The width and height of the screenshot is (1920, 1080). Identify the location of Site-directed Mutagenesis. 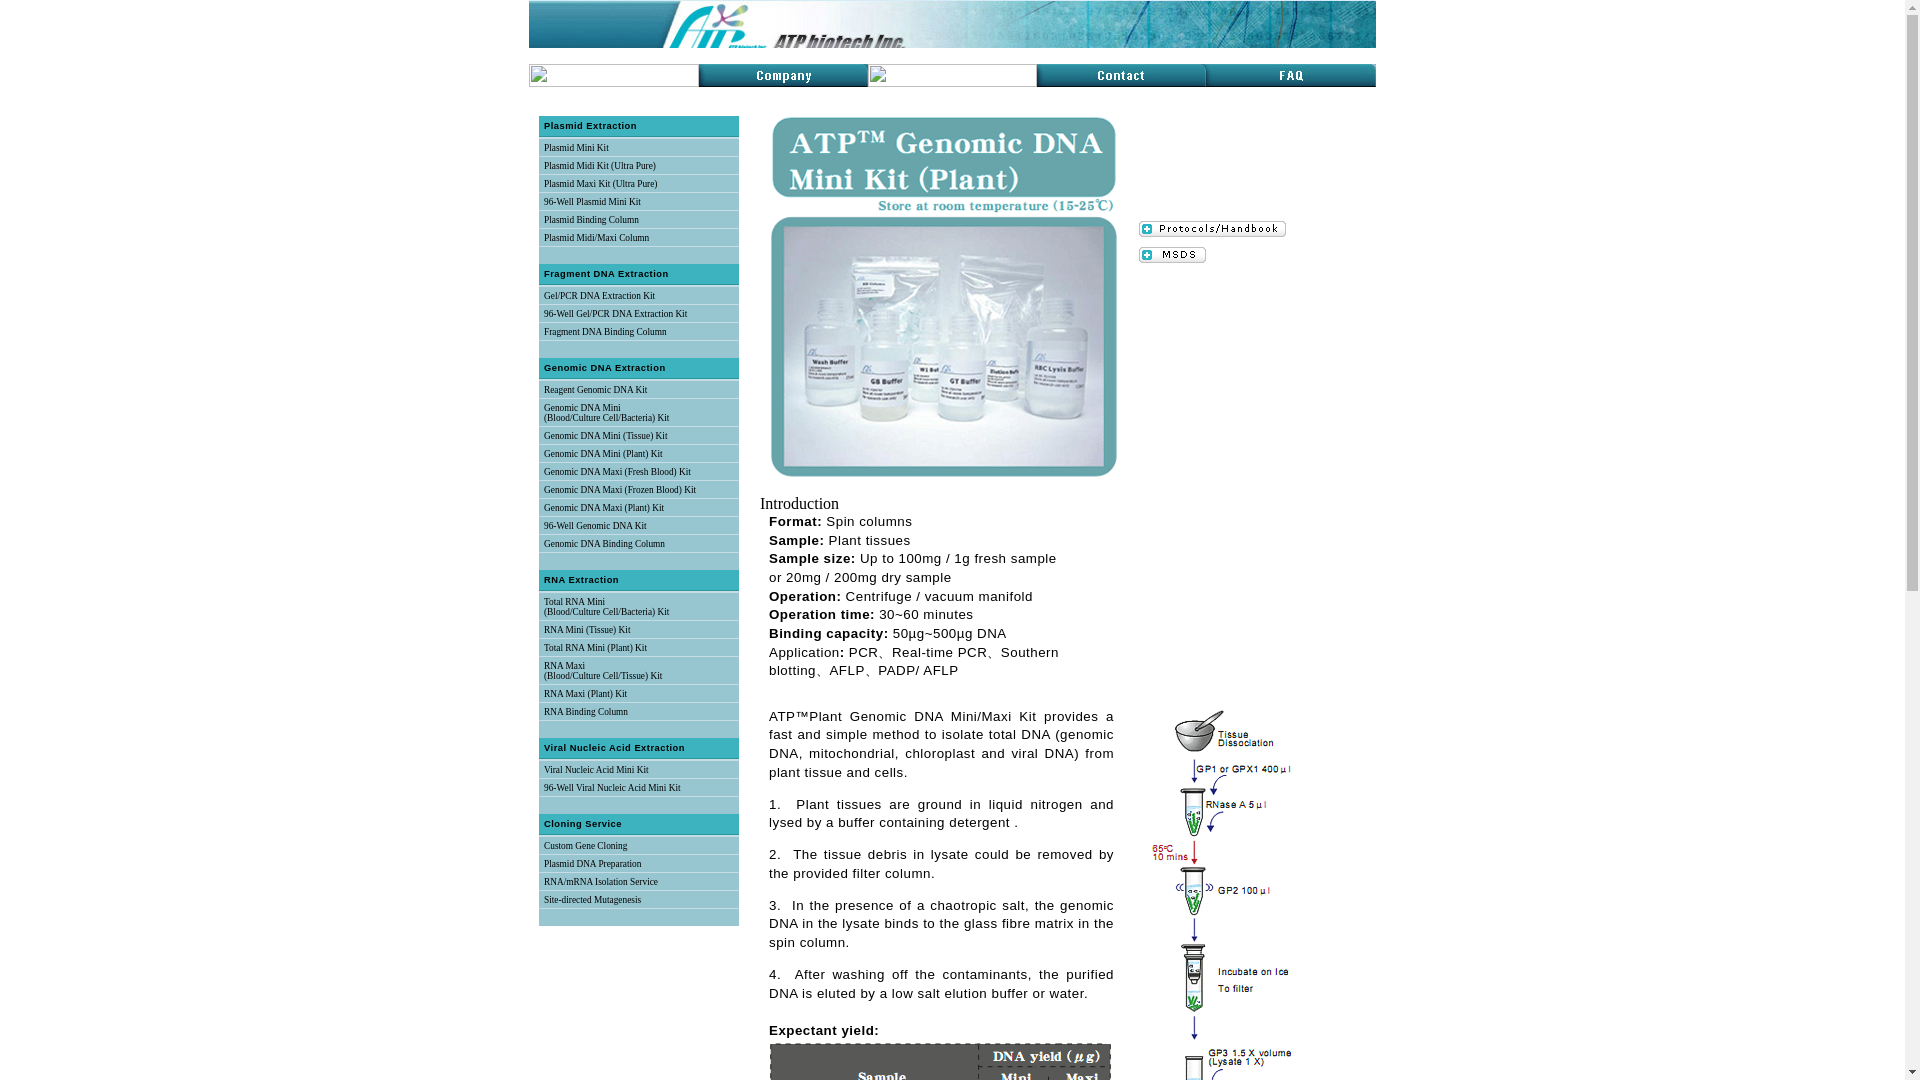
(592, 900).